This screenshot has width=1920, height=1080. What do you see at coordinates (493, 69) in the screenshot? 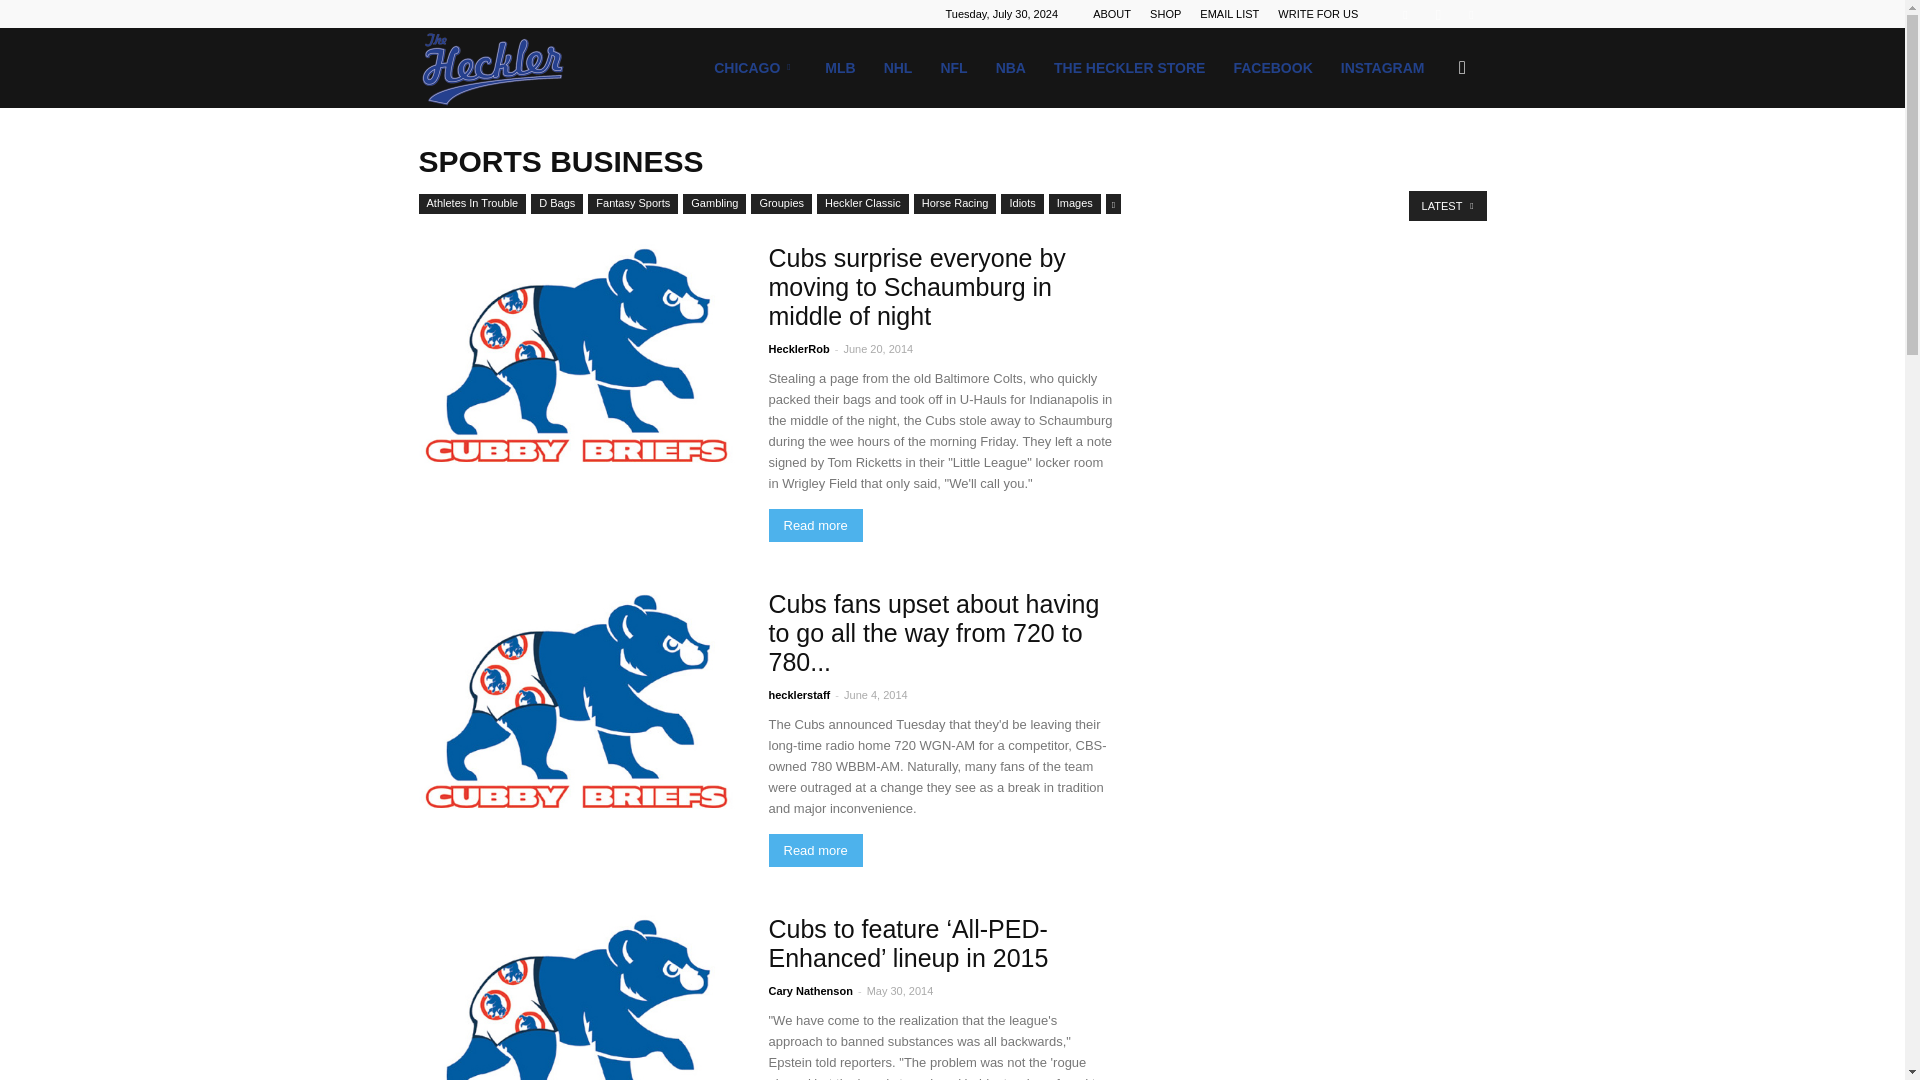
I see `The Heckler` at bounding box center [493, 69].